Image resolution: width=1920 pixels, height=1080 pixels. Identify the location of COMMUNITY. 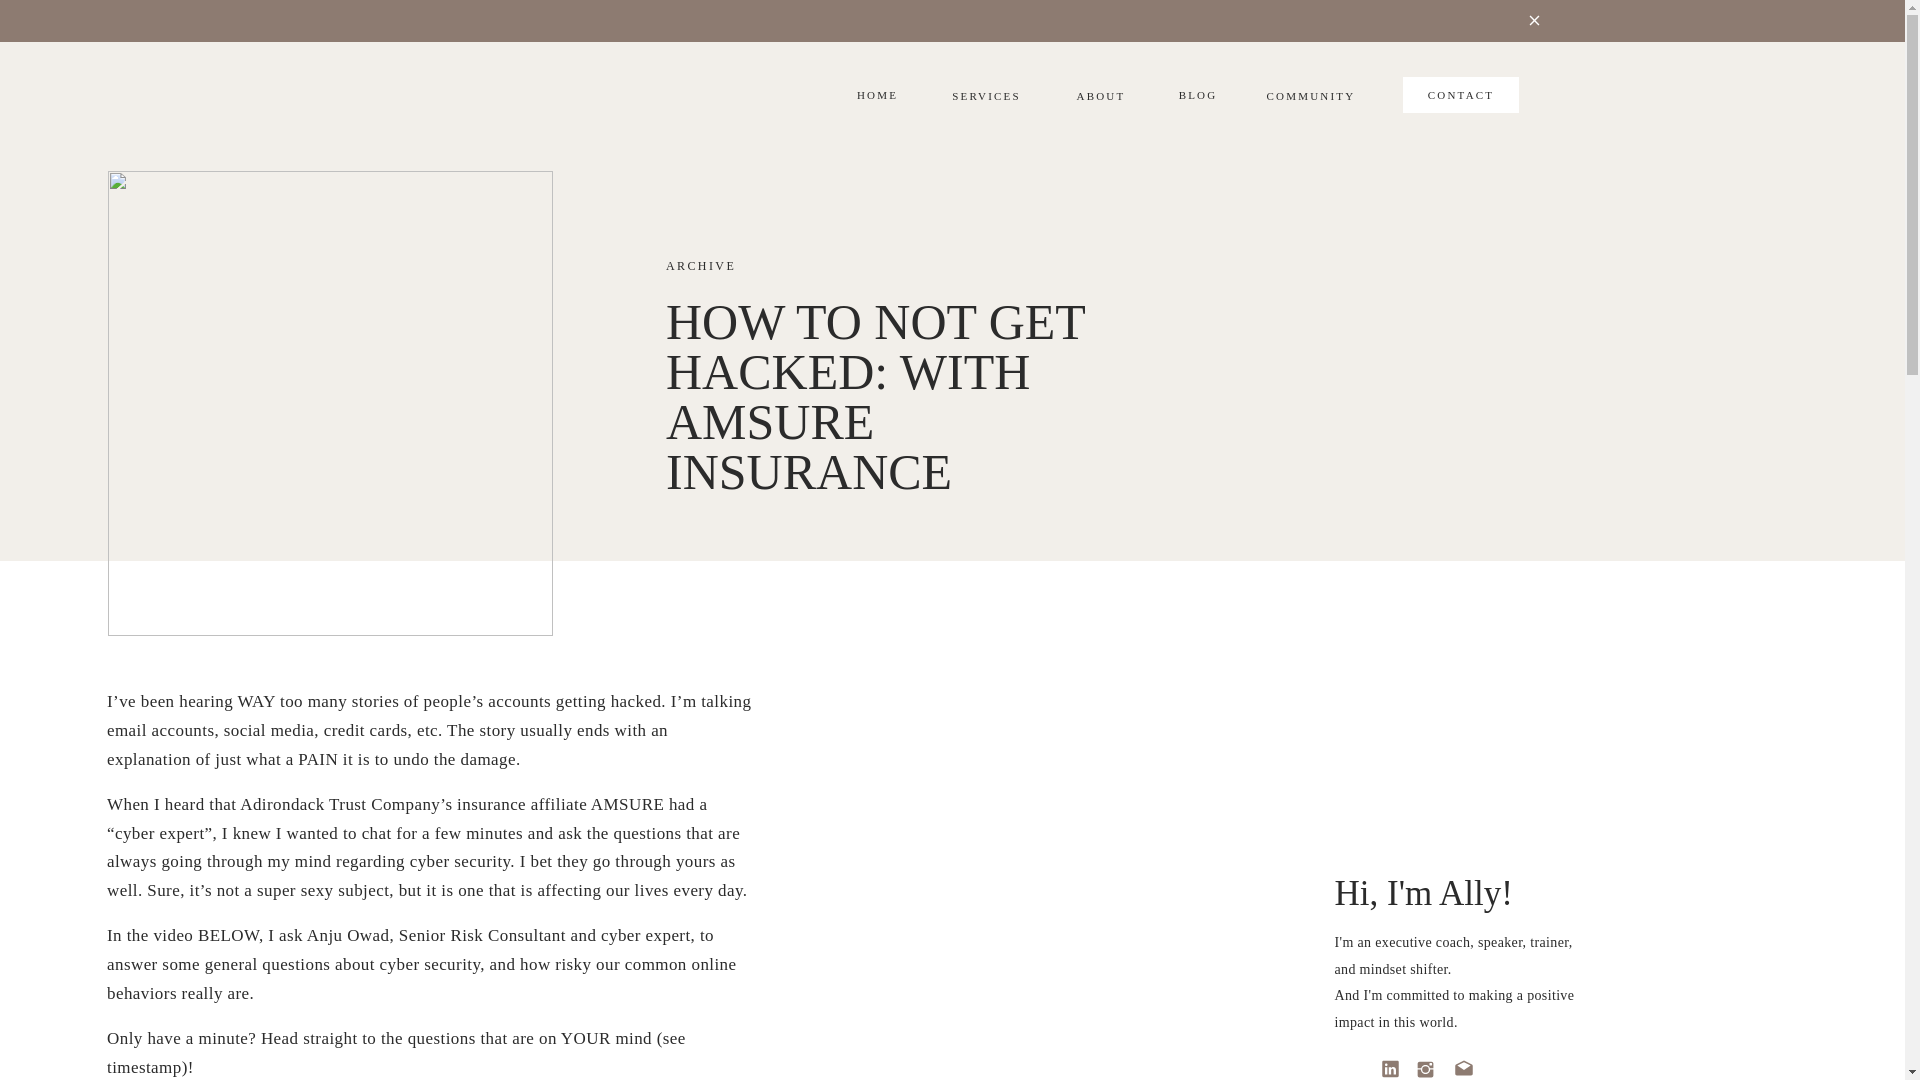
(1302, 95).